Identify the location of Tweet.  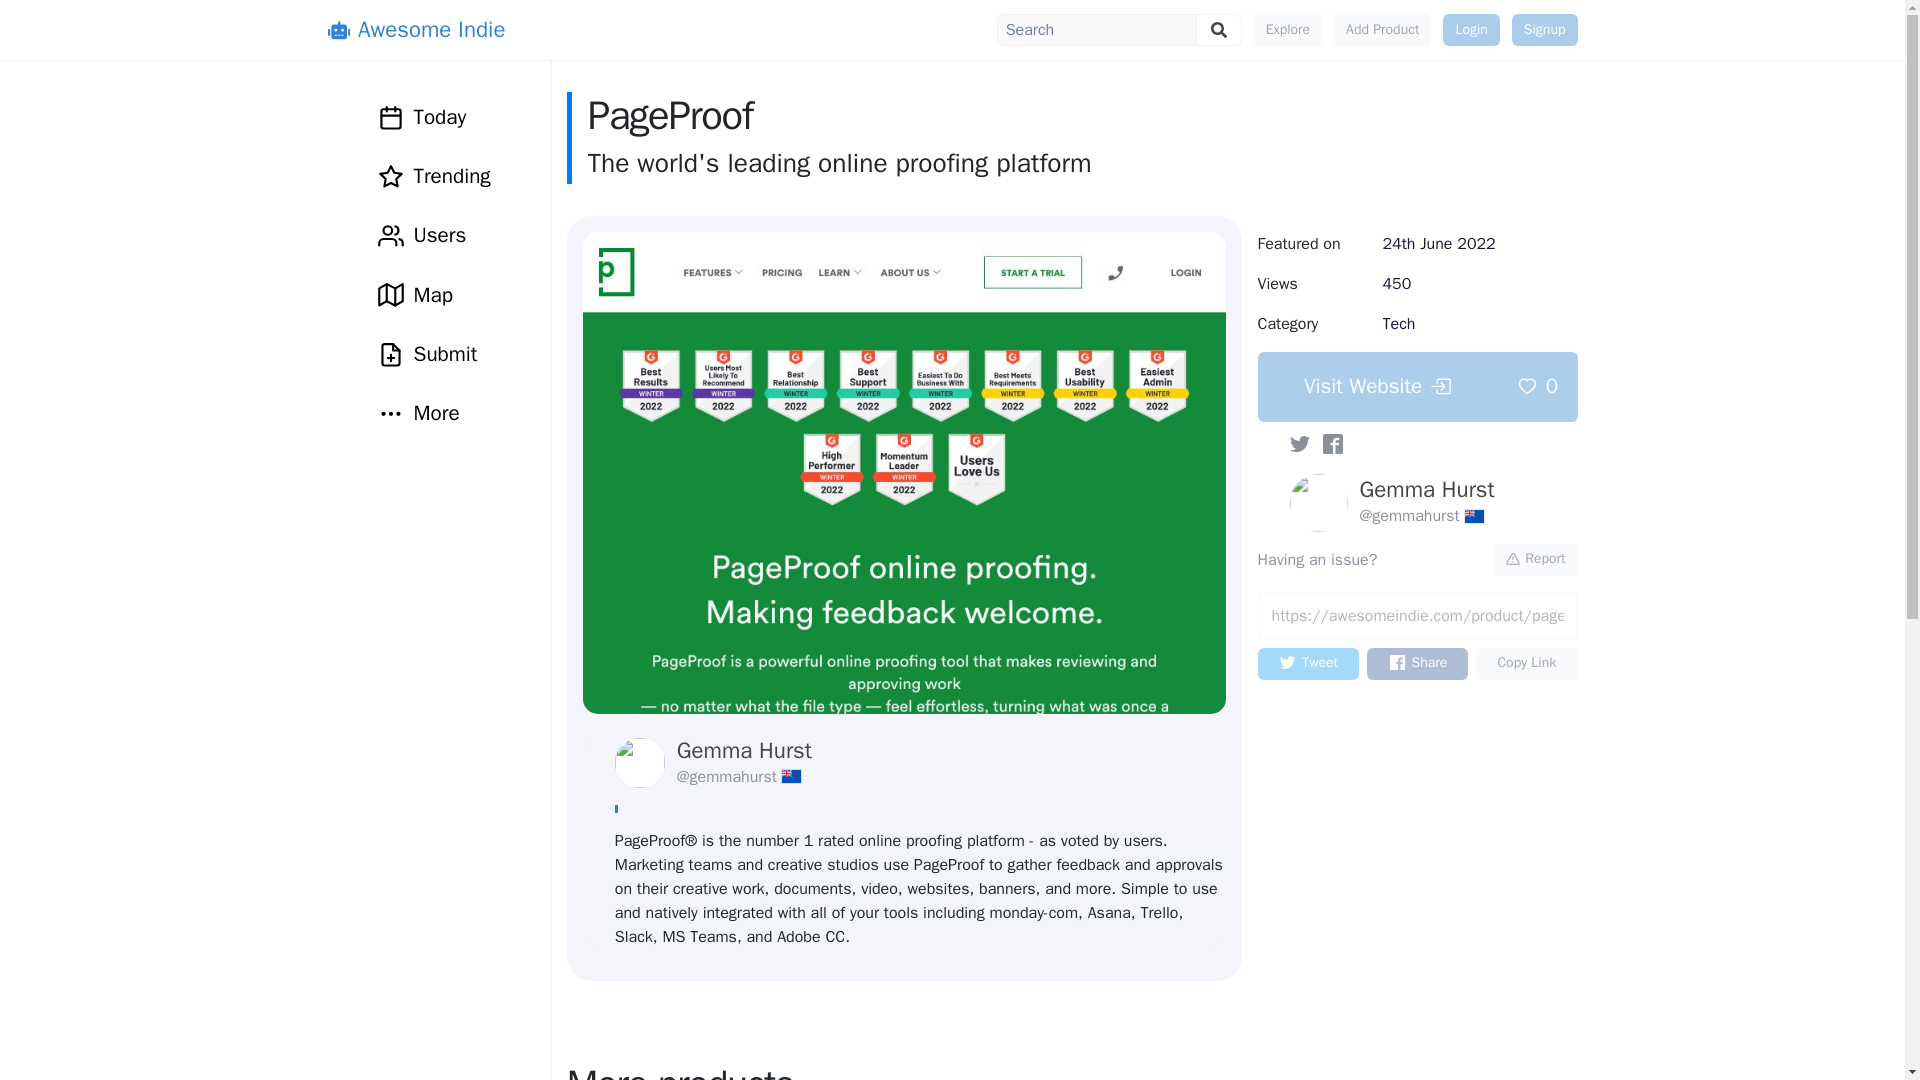
(1308, 664).